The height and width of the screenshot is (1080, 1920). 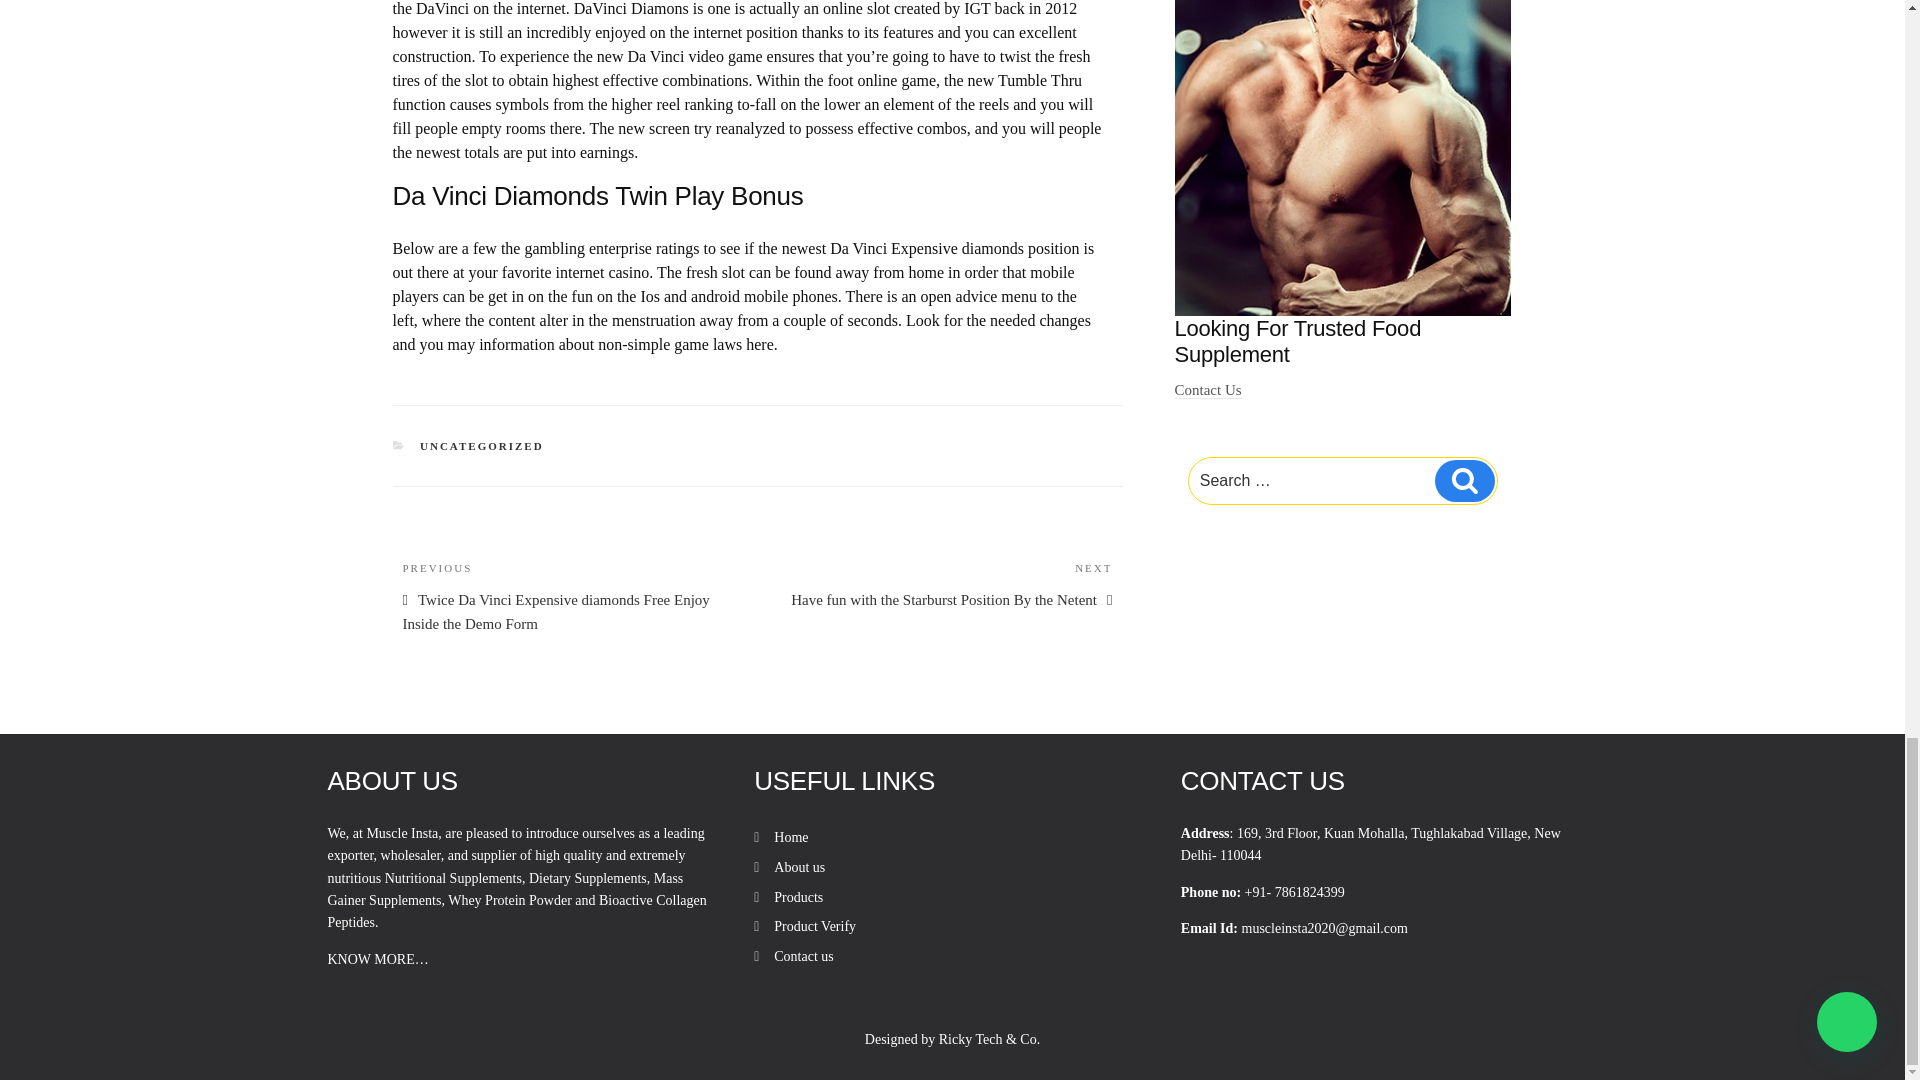 What do you see at coordinates (1208, 390) in the screenshot?
I see `Contact Us` at bounding box center [1208, 390].